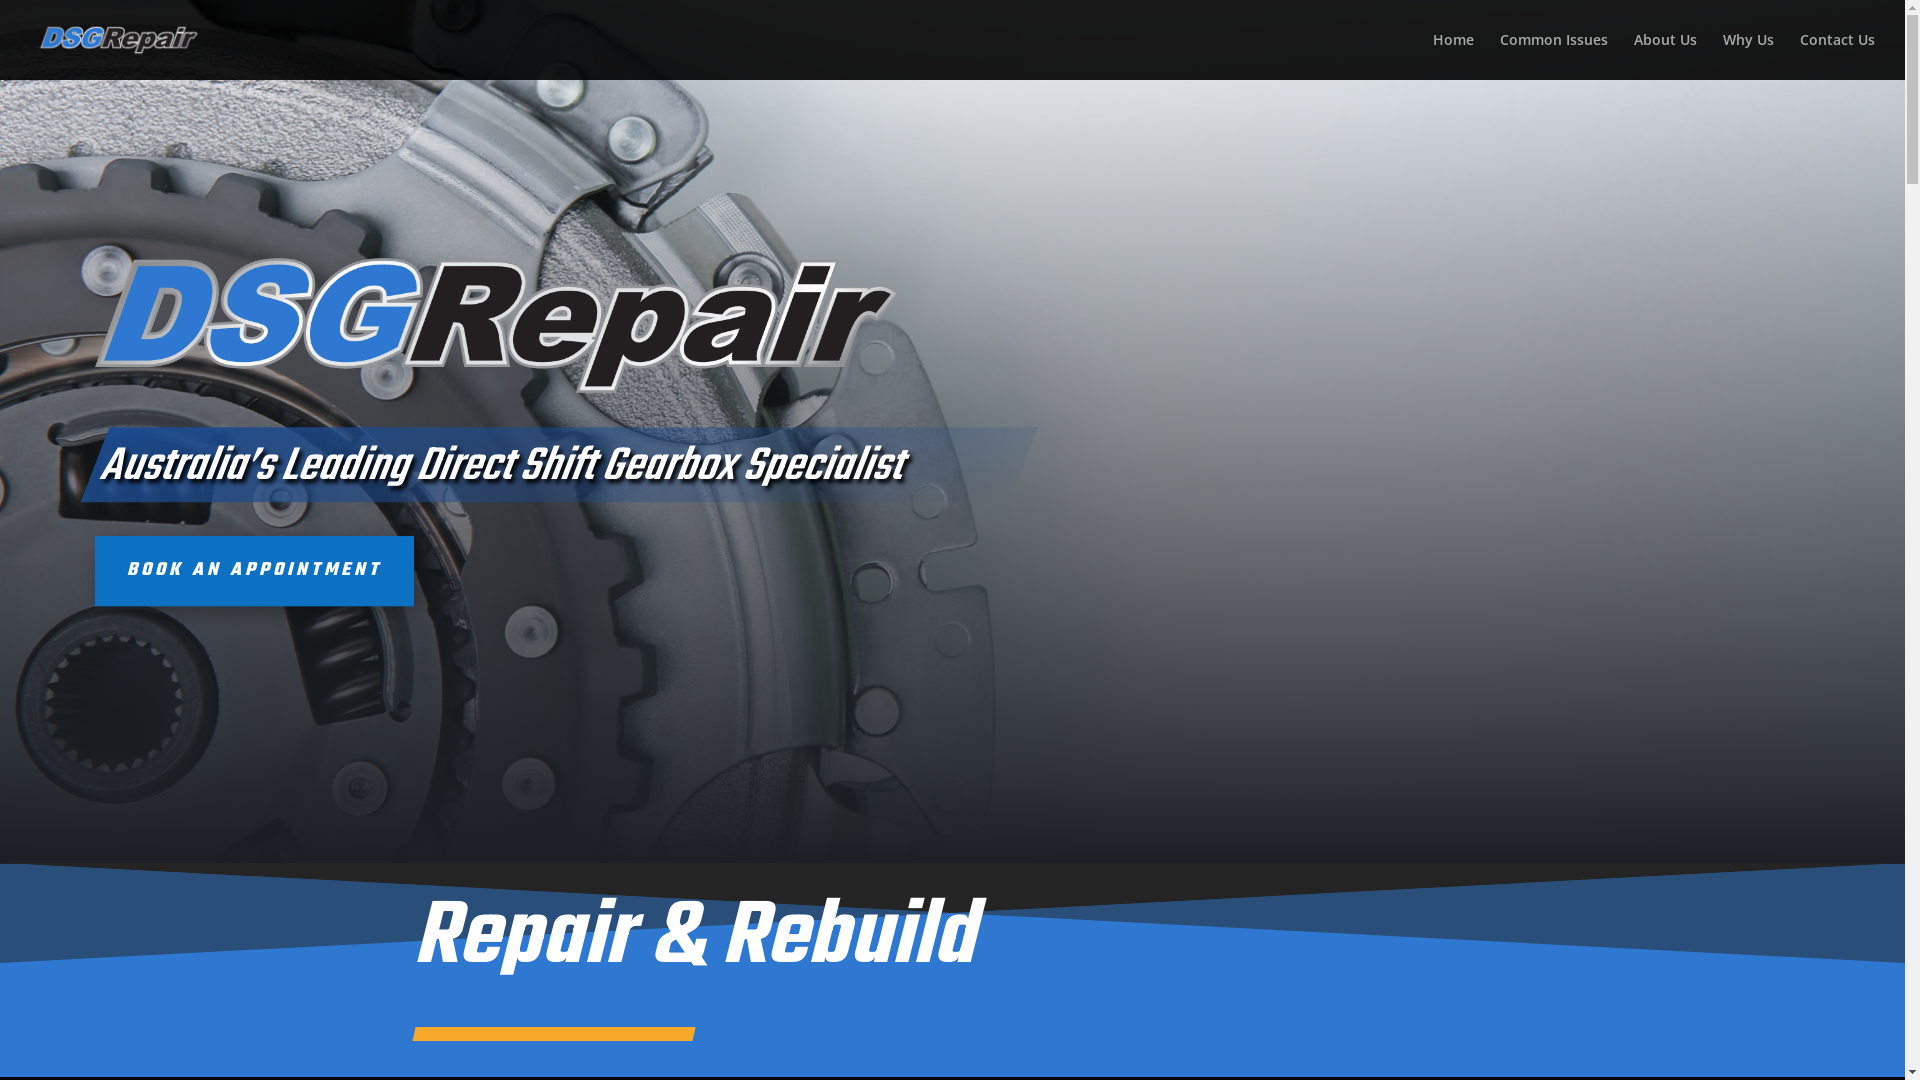  What do you see at coordinates (1838, 56) in the screenshot?
I see `Contact Us` at bounding box center [1838, 56].